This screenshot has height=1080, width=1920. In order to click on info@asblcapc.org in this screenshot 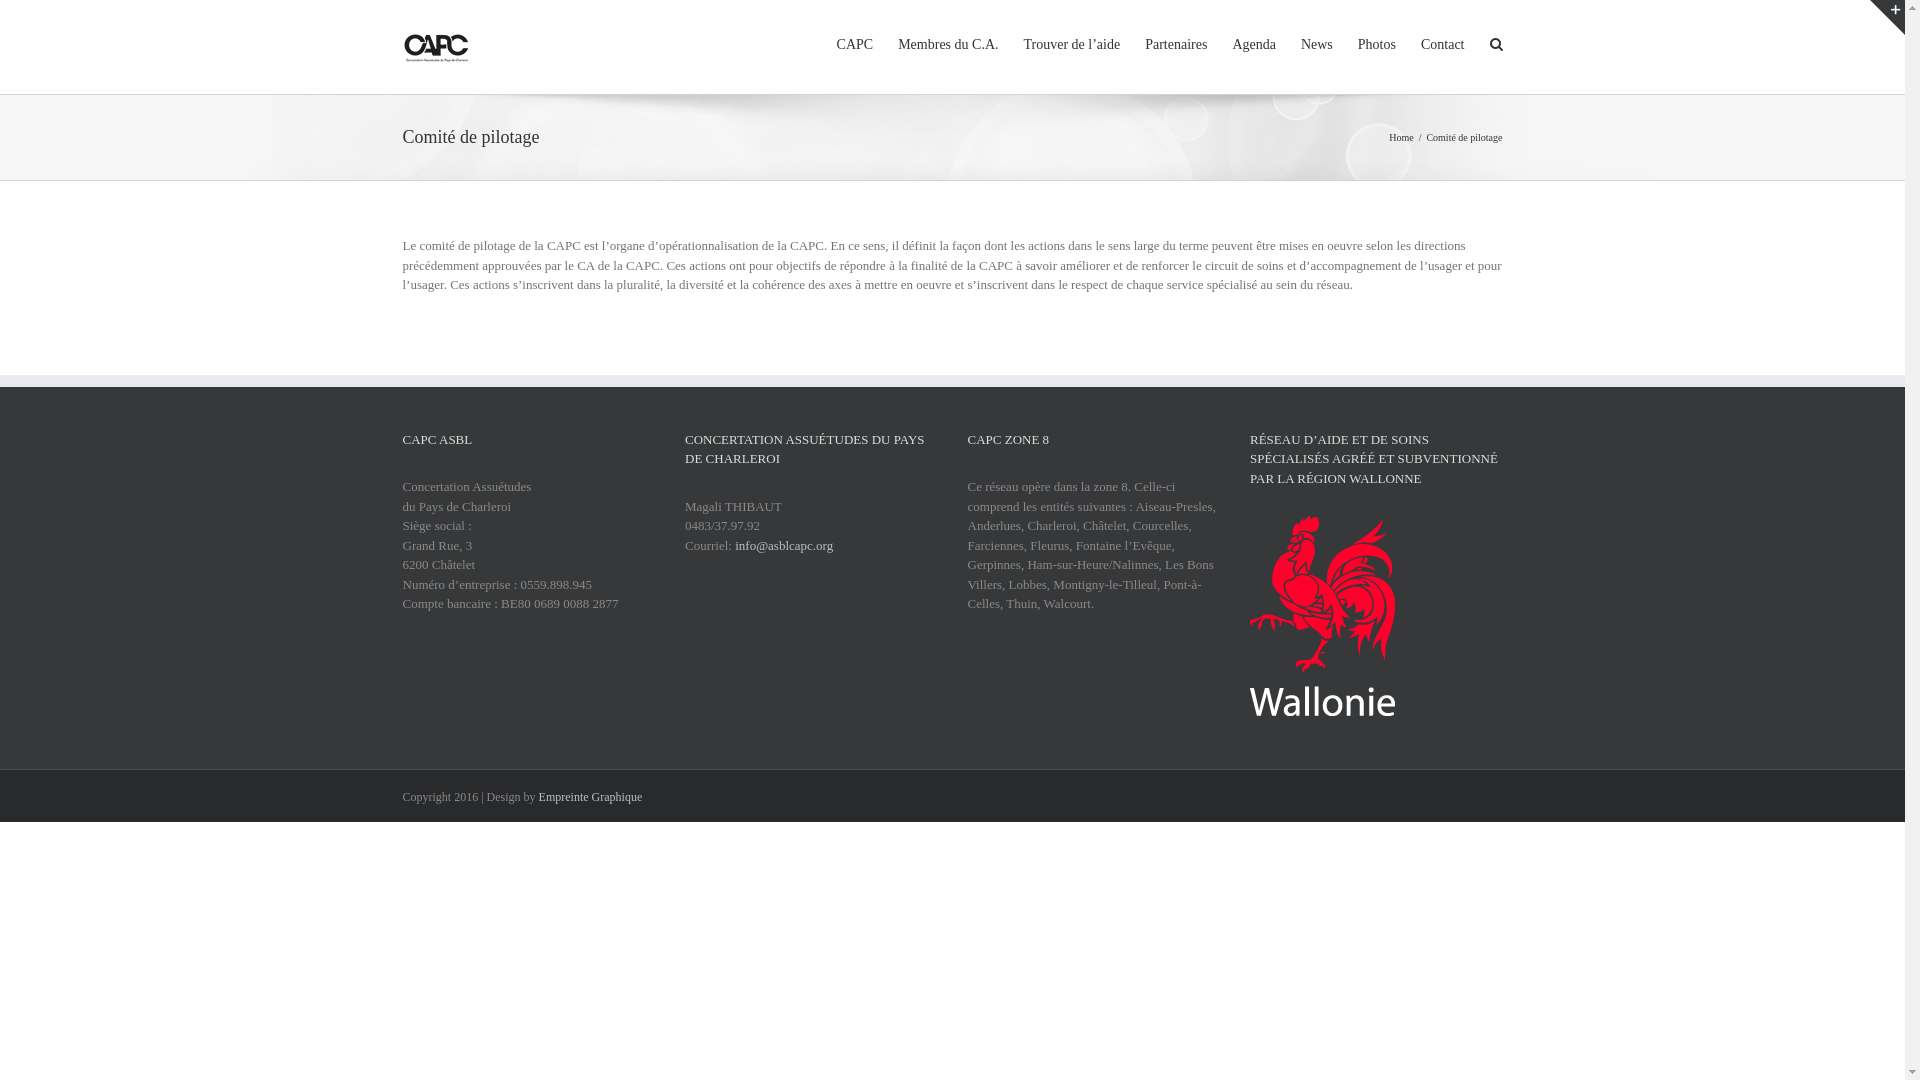, I will do `click(784, 546)`.